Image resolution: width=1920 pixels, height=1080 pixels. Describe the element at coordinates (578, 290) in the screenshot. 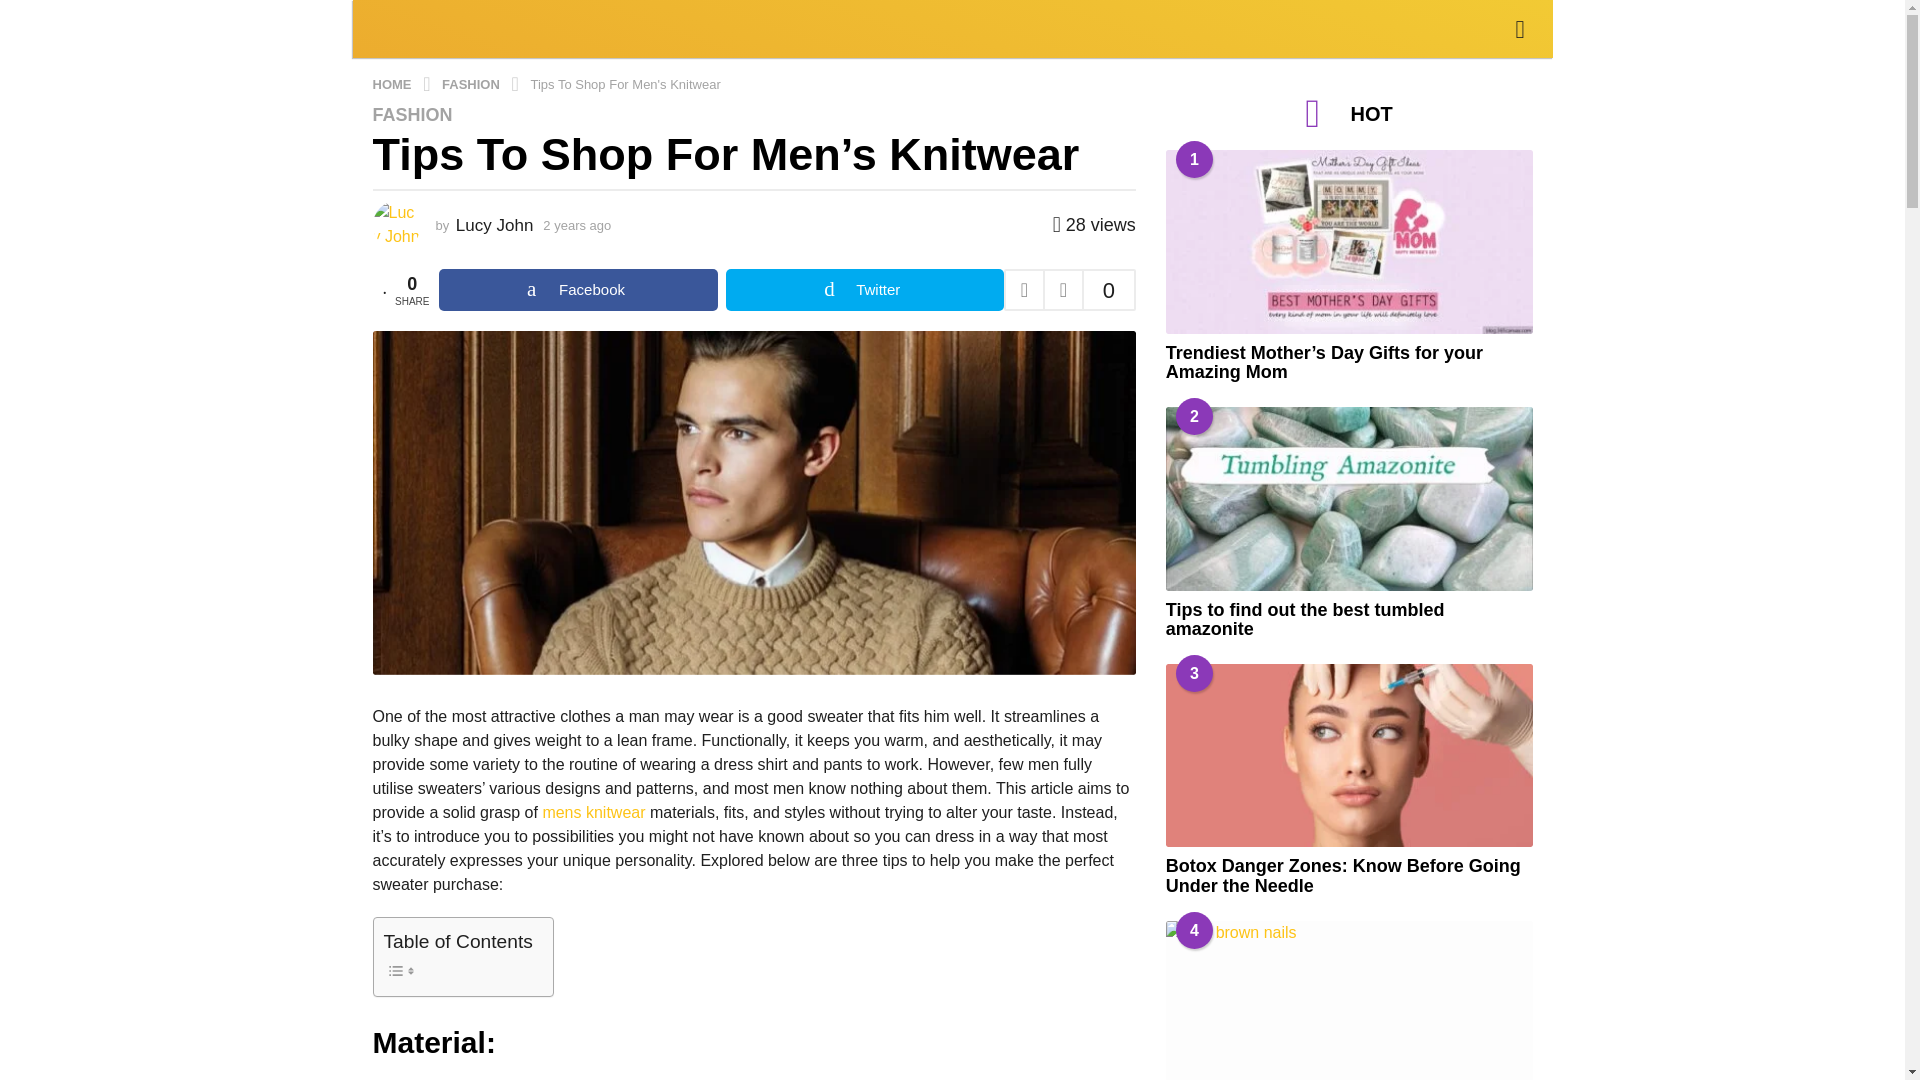

I see `Share on Facebook` at that location.